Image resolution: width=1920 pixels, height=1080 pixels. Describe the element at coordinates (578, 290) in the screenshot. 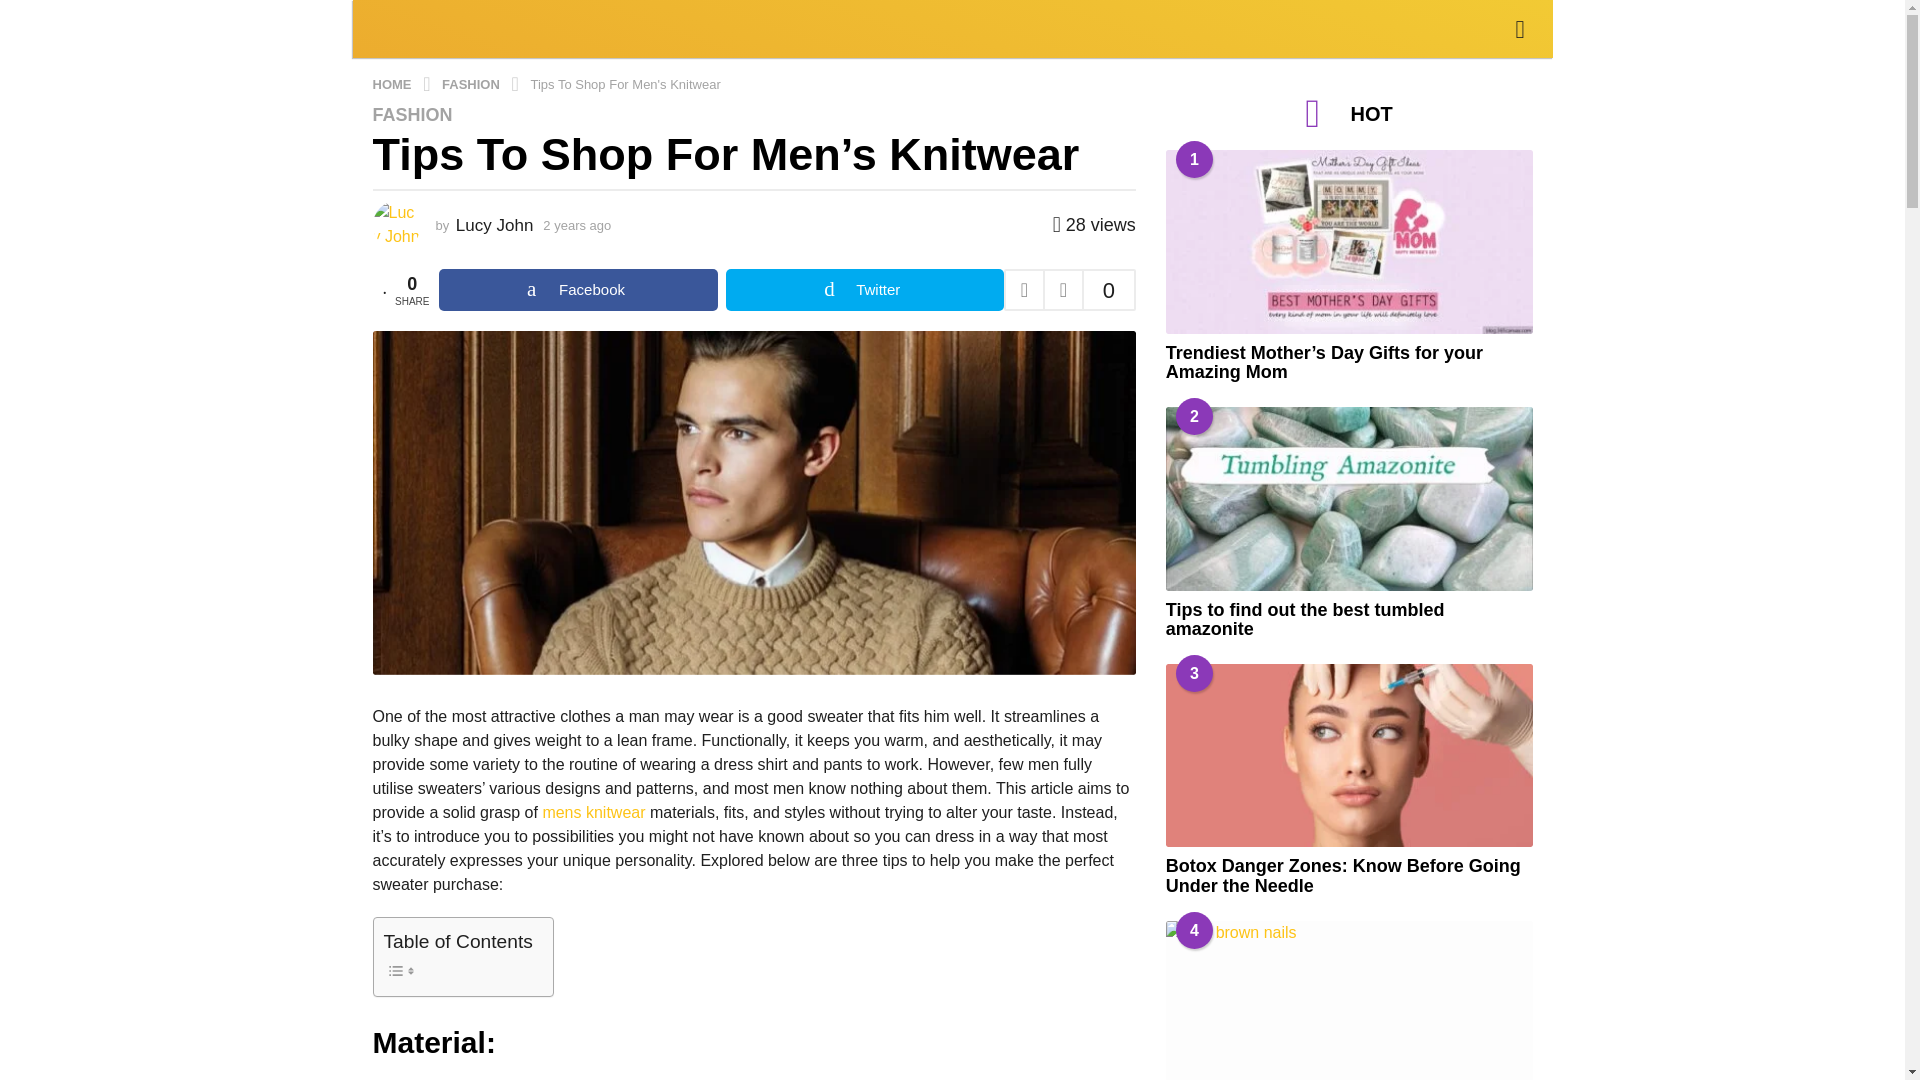

I see `Share on Facebook` at that location.